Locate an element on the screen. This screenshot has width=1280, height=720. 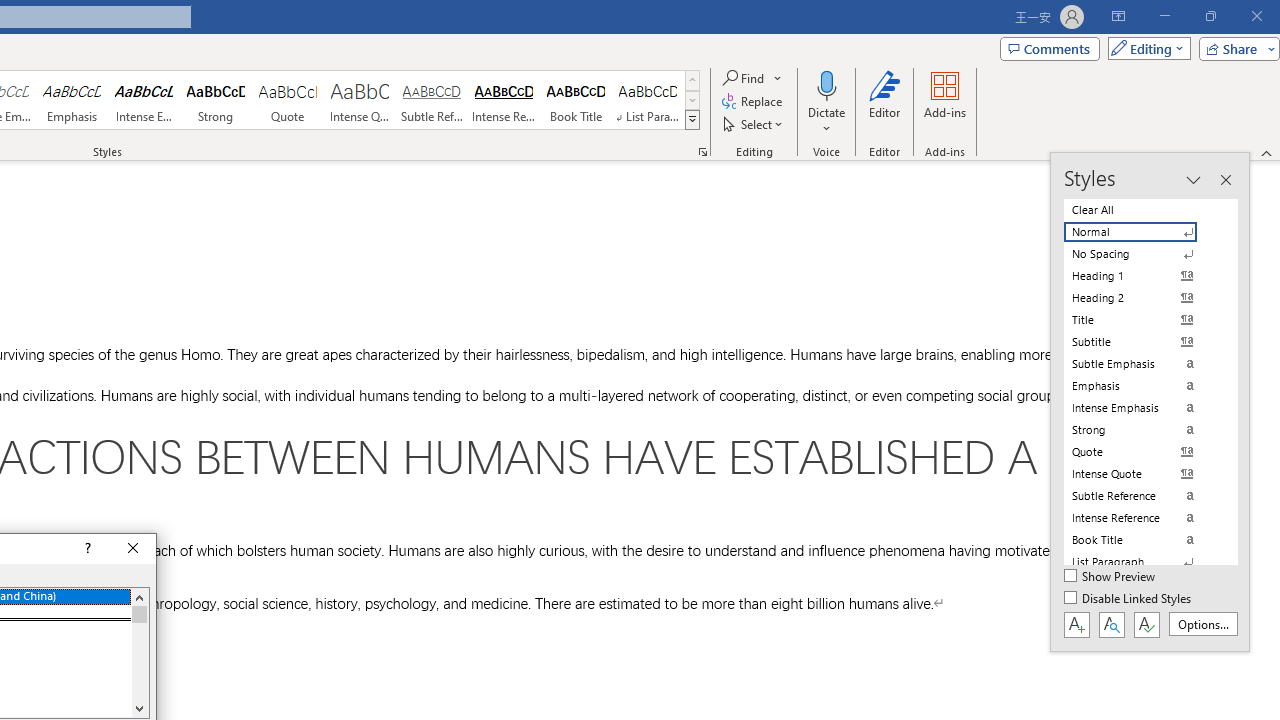
Options... is located at coordinates (1202, 624).